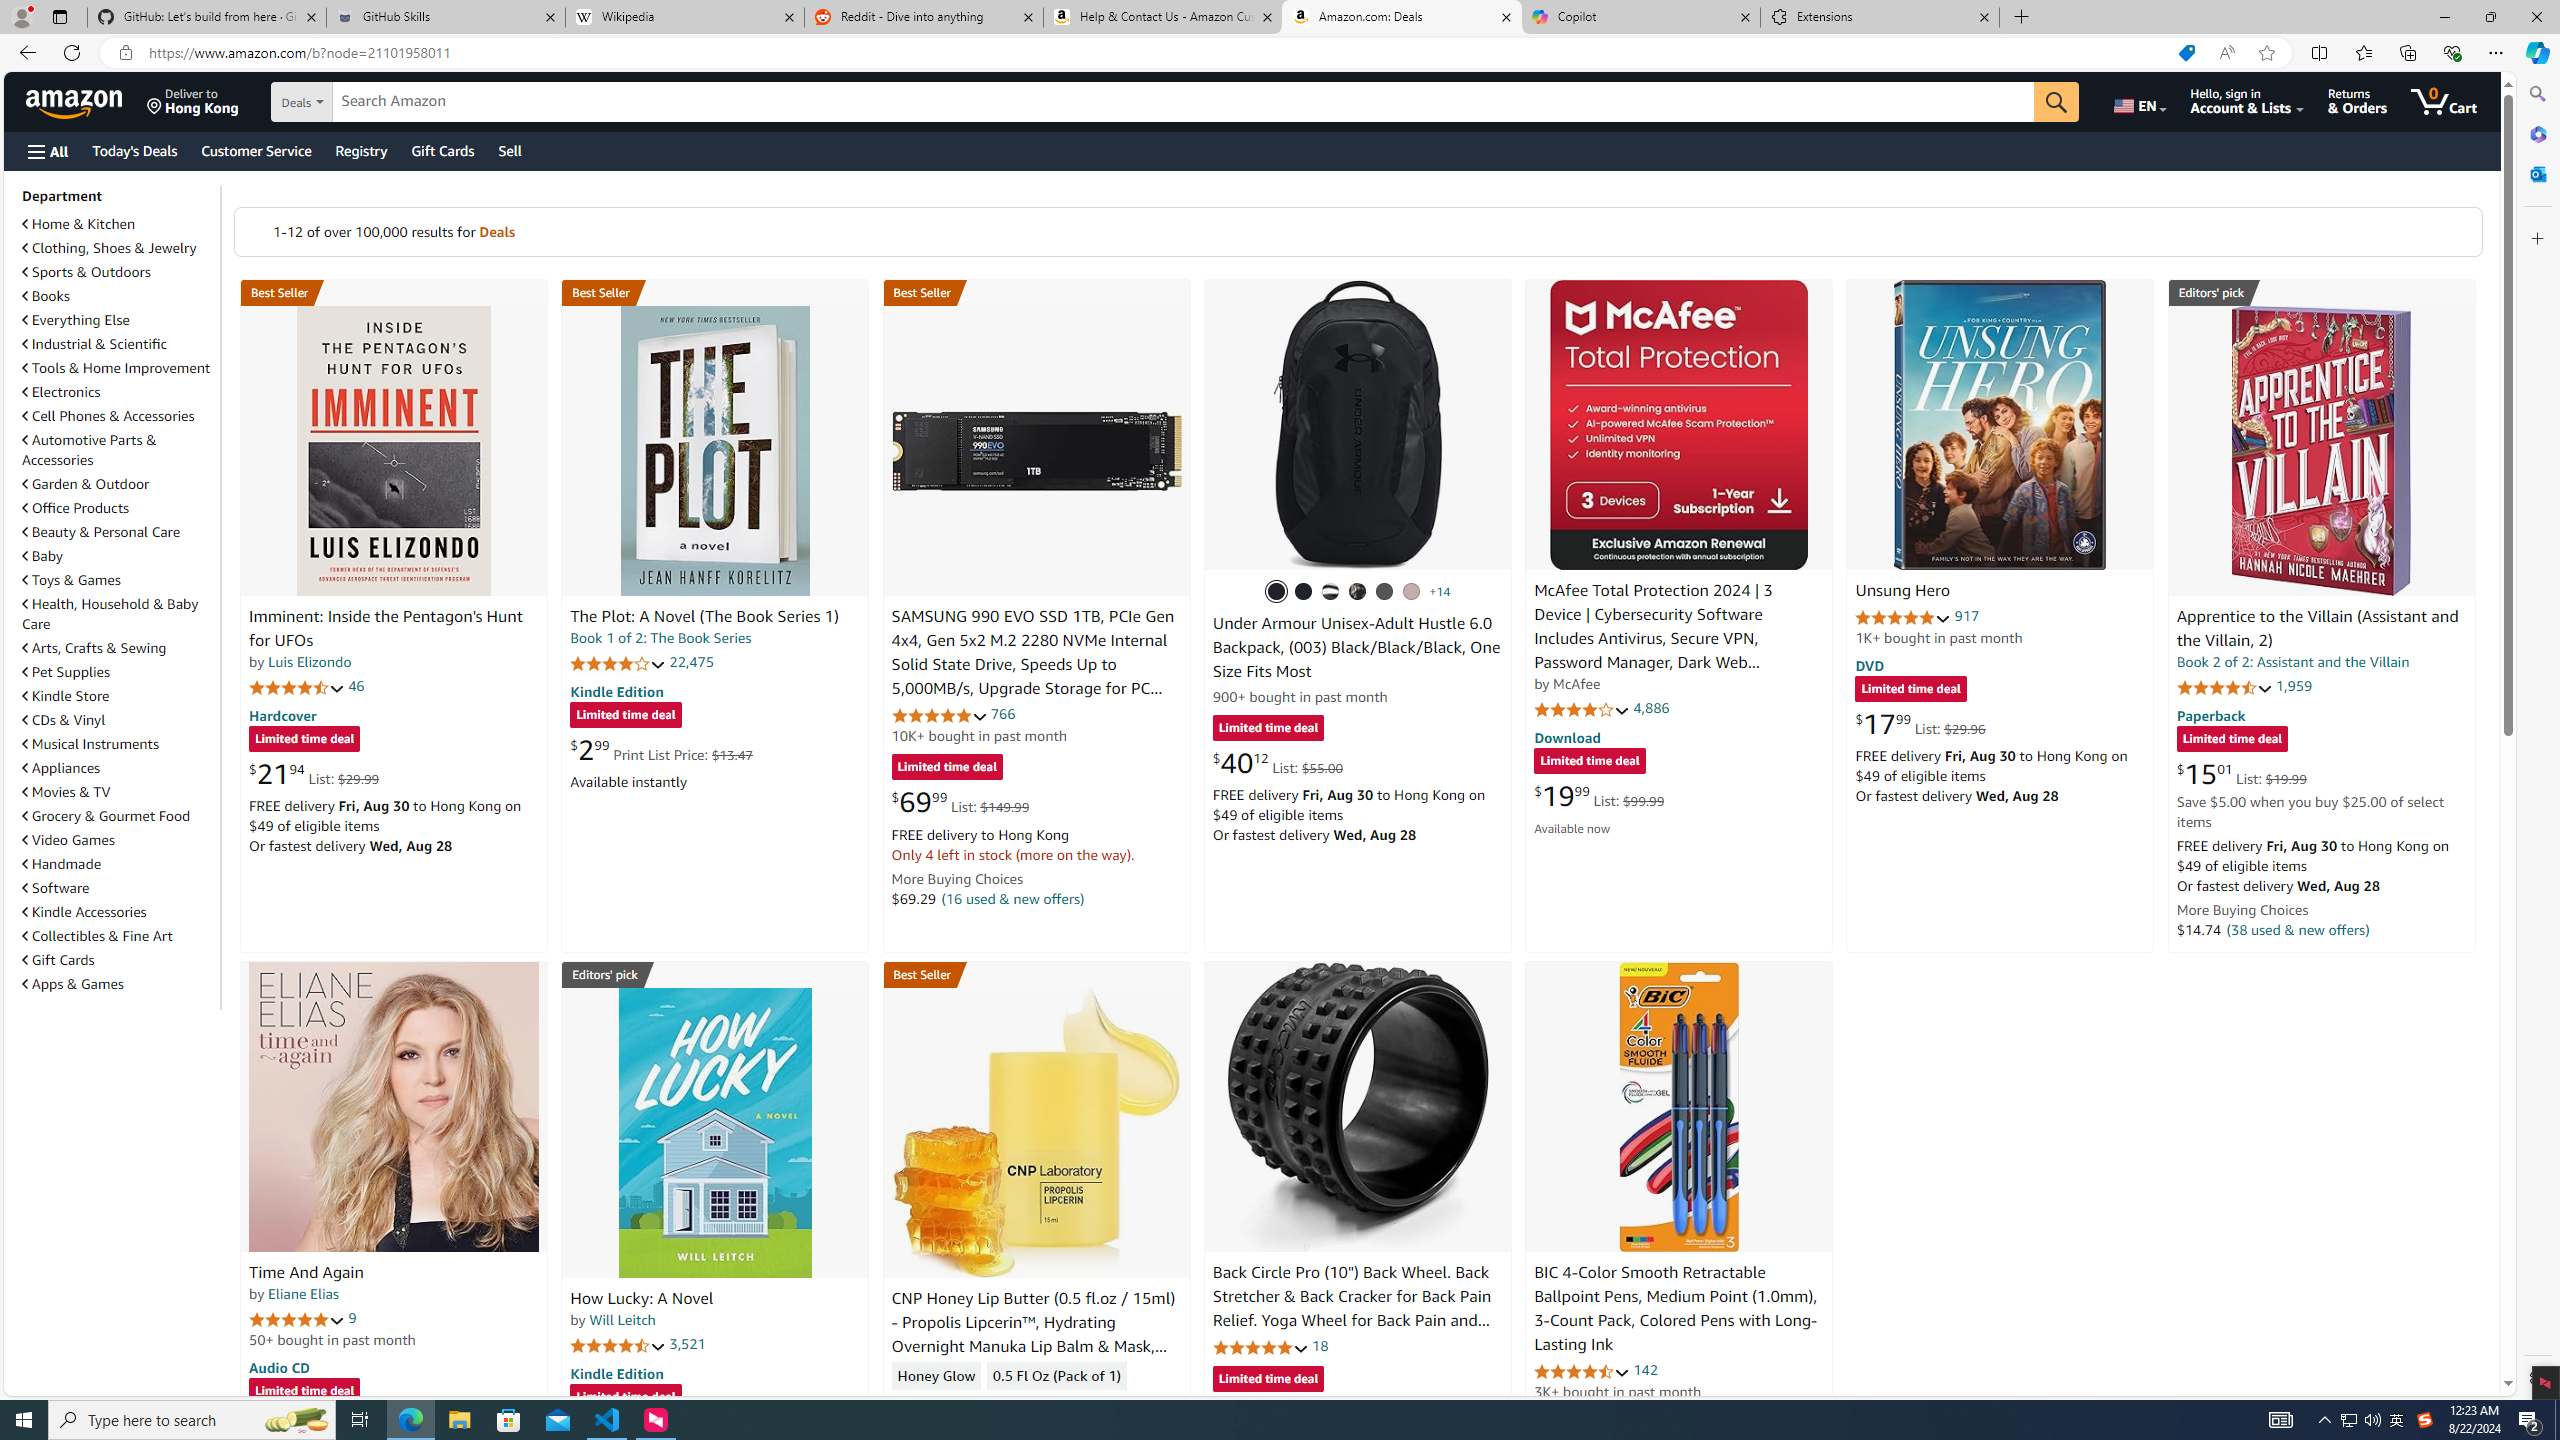 This screenshot has width=2560, height=1440. What do you see at coordinates (687, 1344) in the screenshot?
I see `3,521` at bounding box center [687, 1344].